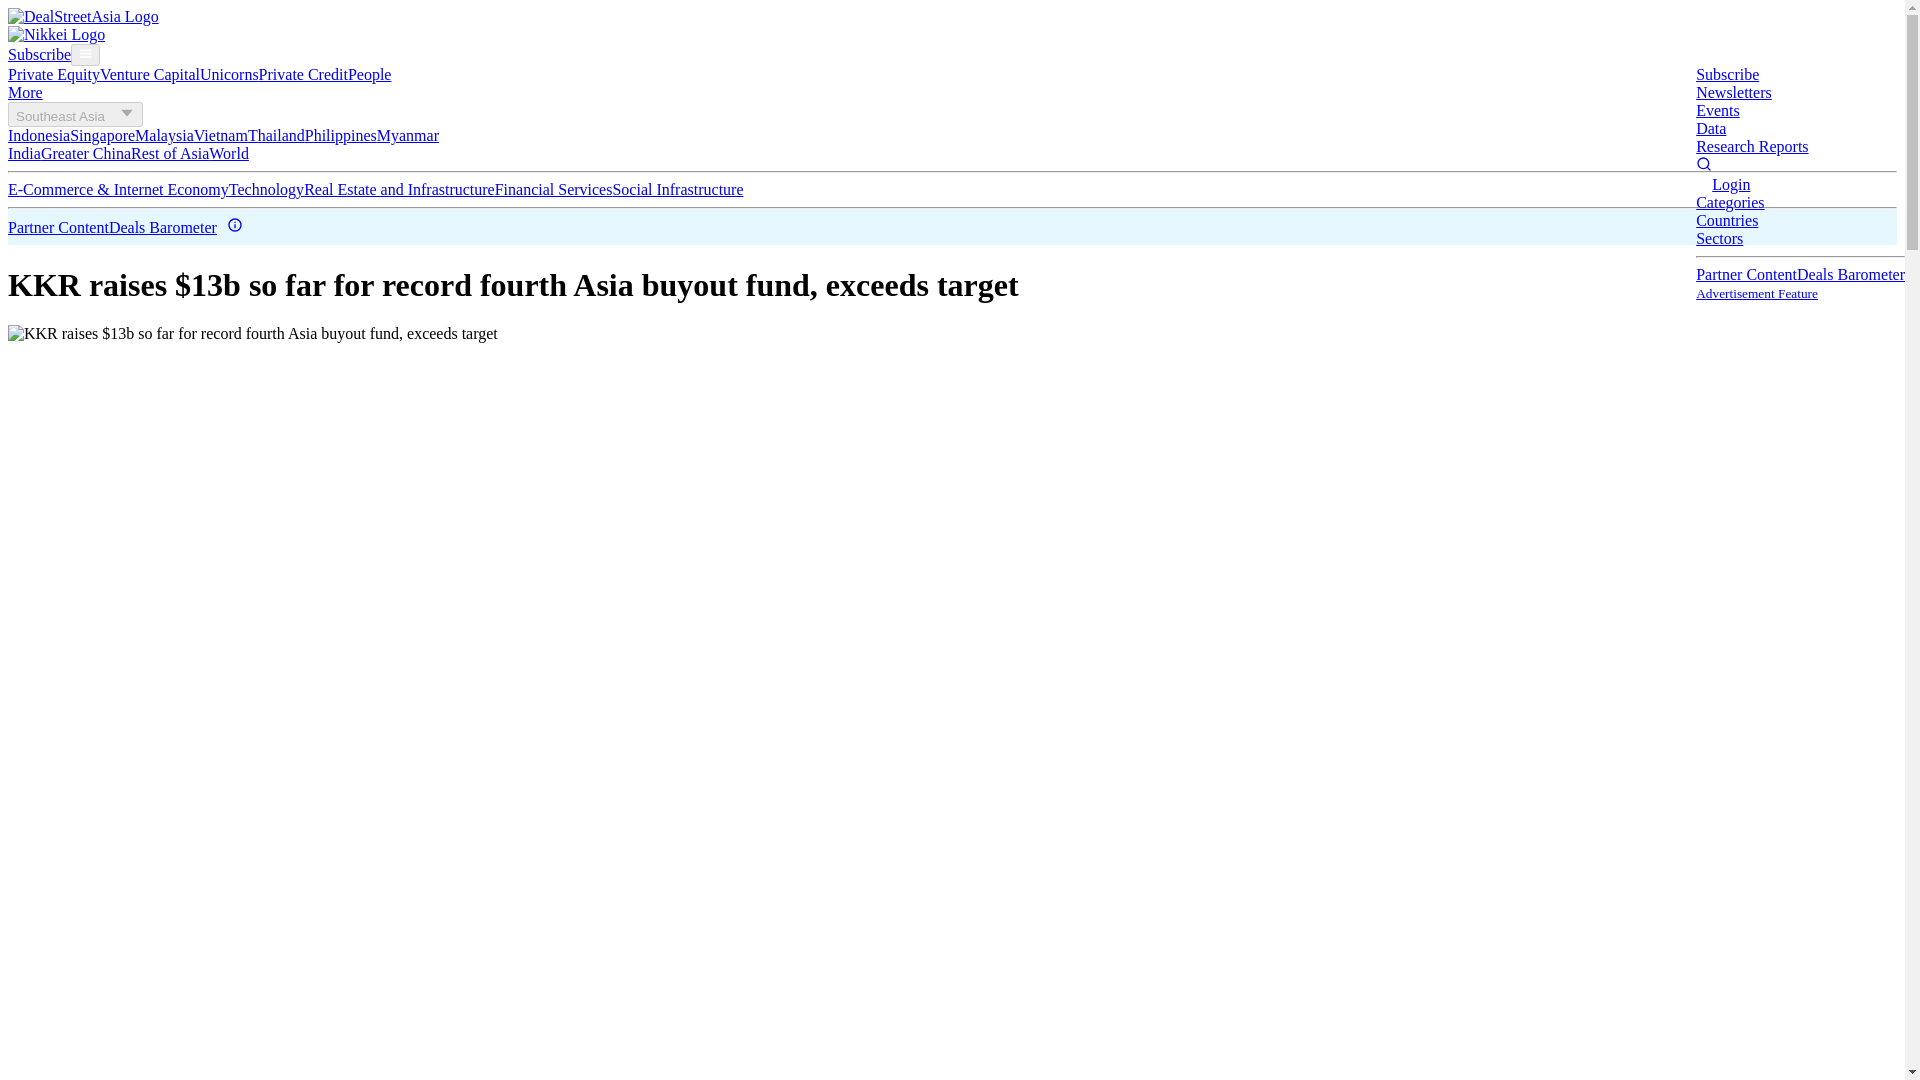 The image size is (1920, 1080). I want to click on Partner Content, so click(1746, 274).